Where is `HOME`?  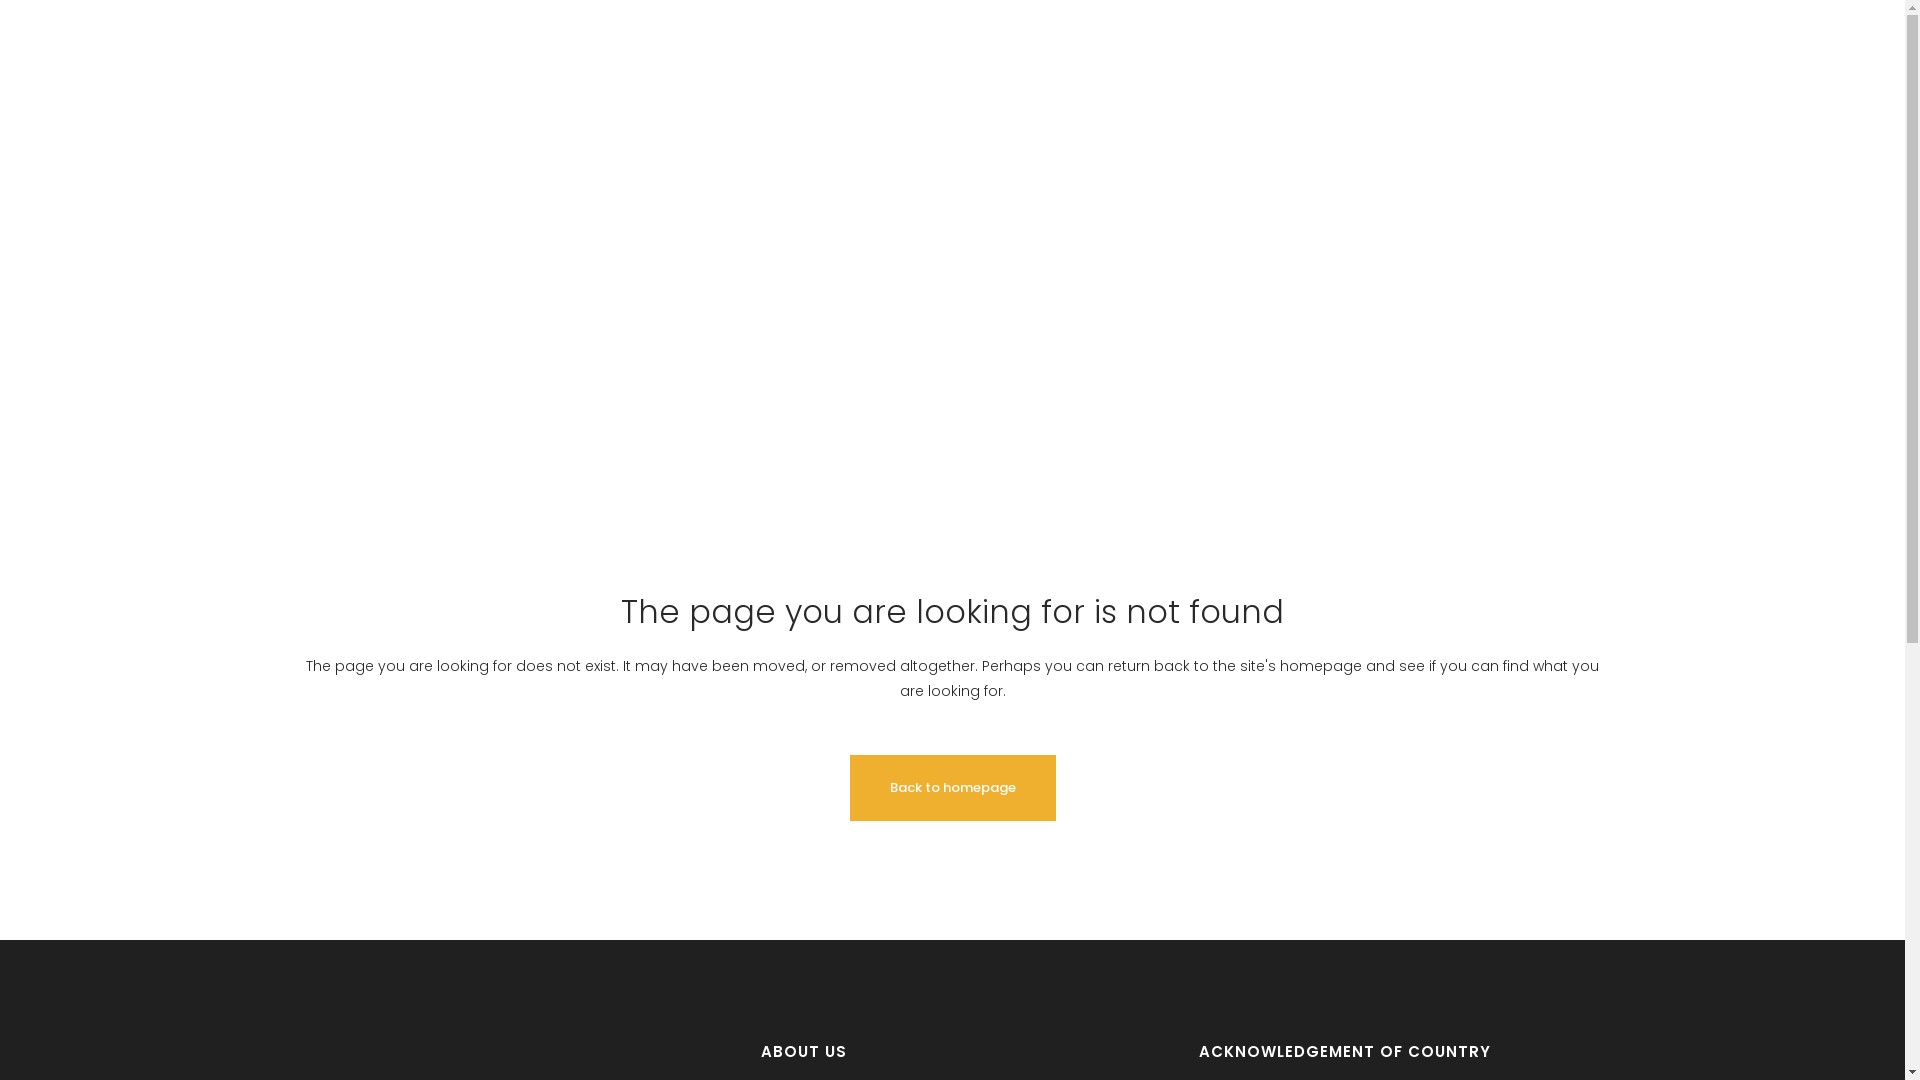
HOME is located at coordinates (986, 47).